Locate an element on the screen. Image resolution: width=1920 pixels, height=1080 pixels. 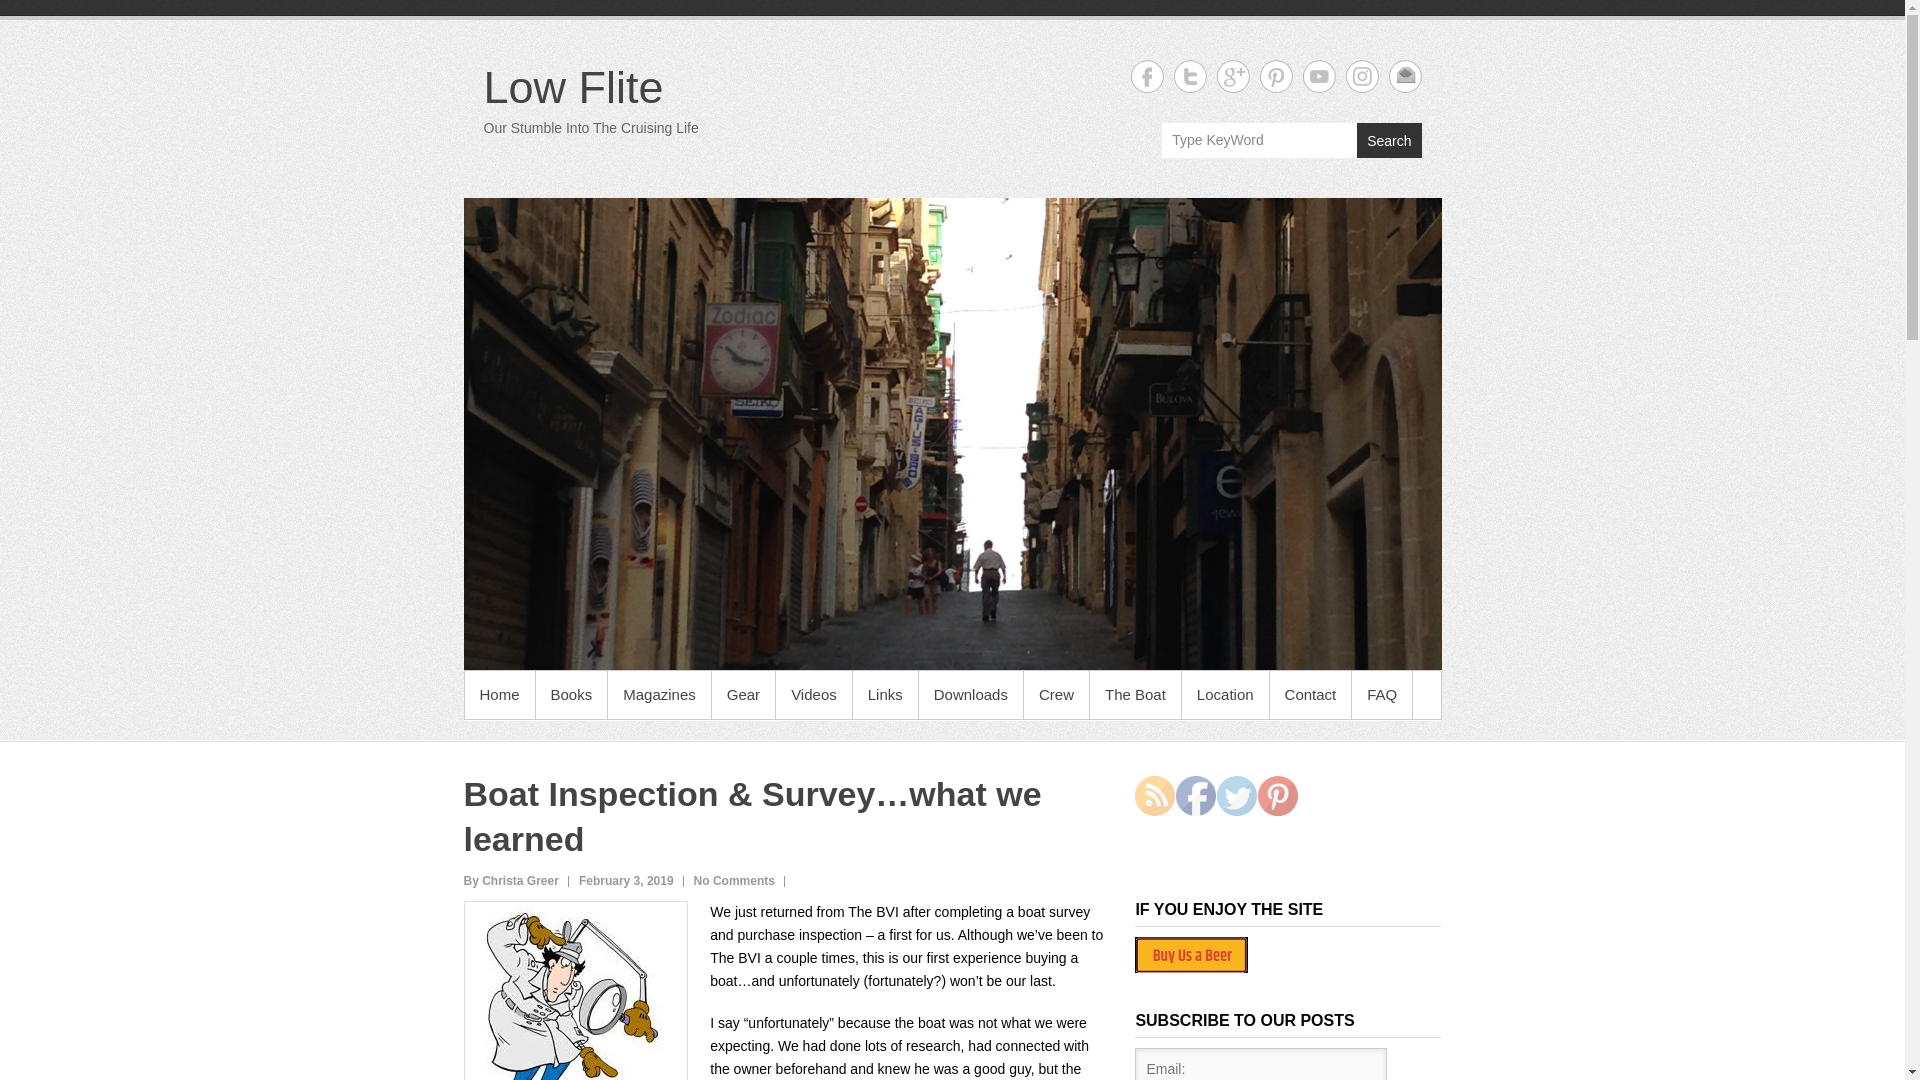
Low Flite on Instagram is located at coordinates (1362, 76).